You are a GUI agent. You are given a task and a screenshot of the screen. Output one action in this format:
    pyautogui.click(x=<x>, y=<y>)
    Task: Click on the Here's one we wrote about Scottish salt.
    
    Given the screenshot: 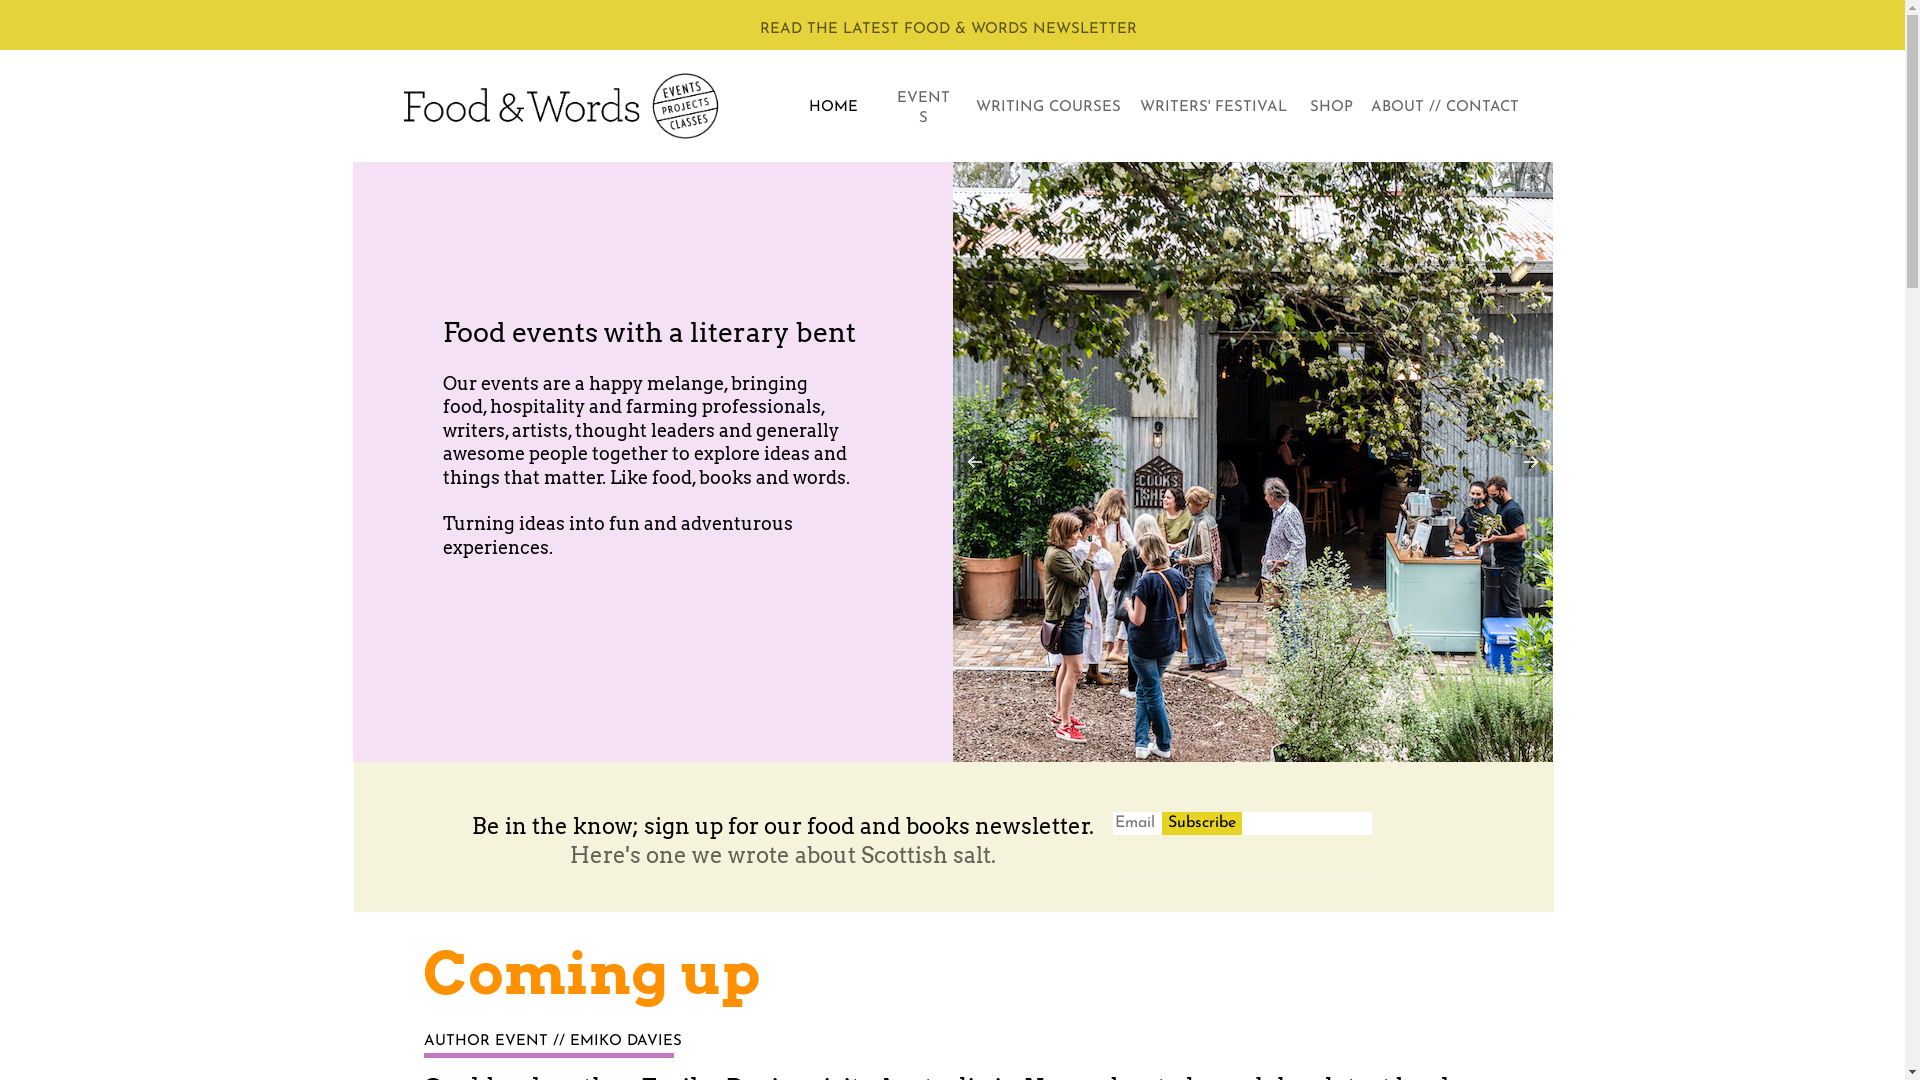 What is the action you would take?
    pyautogui.click(x=783, y=855)
    